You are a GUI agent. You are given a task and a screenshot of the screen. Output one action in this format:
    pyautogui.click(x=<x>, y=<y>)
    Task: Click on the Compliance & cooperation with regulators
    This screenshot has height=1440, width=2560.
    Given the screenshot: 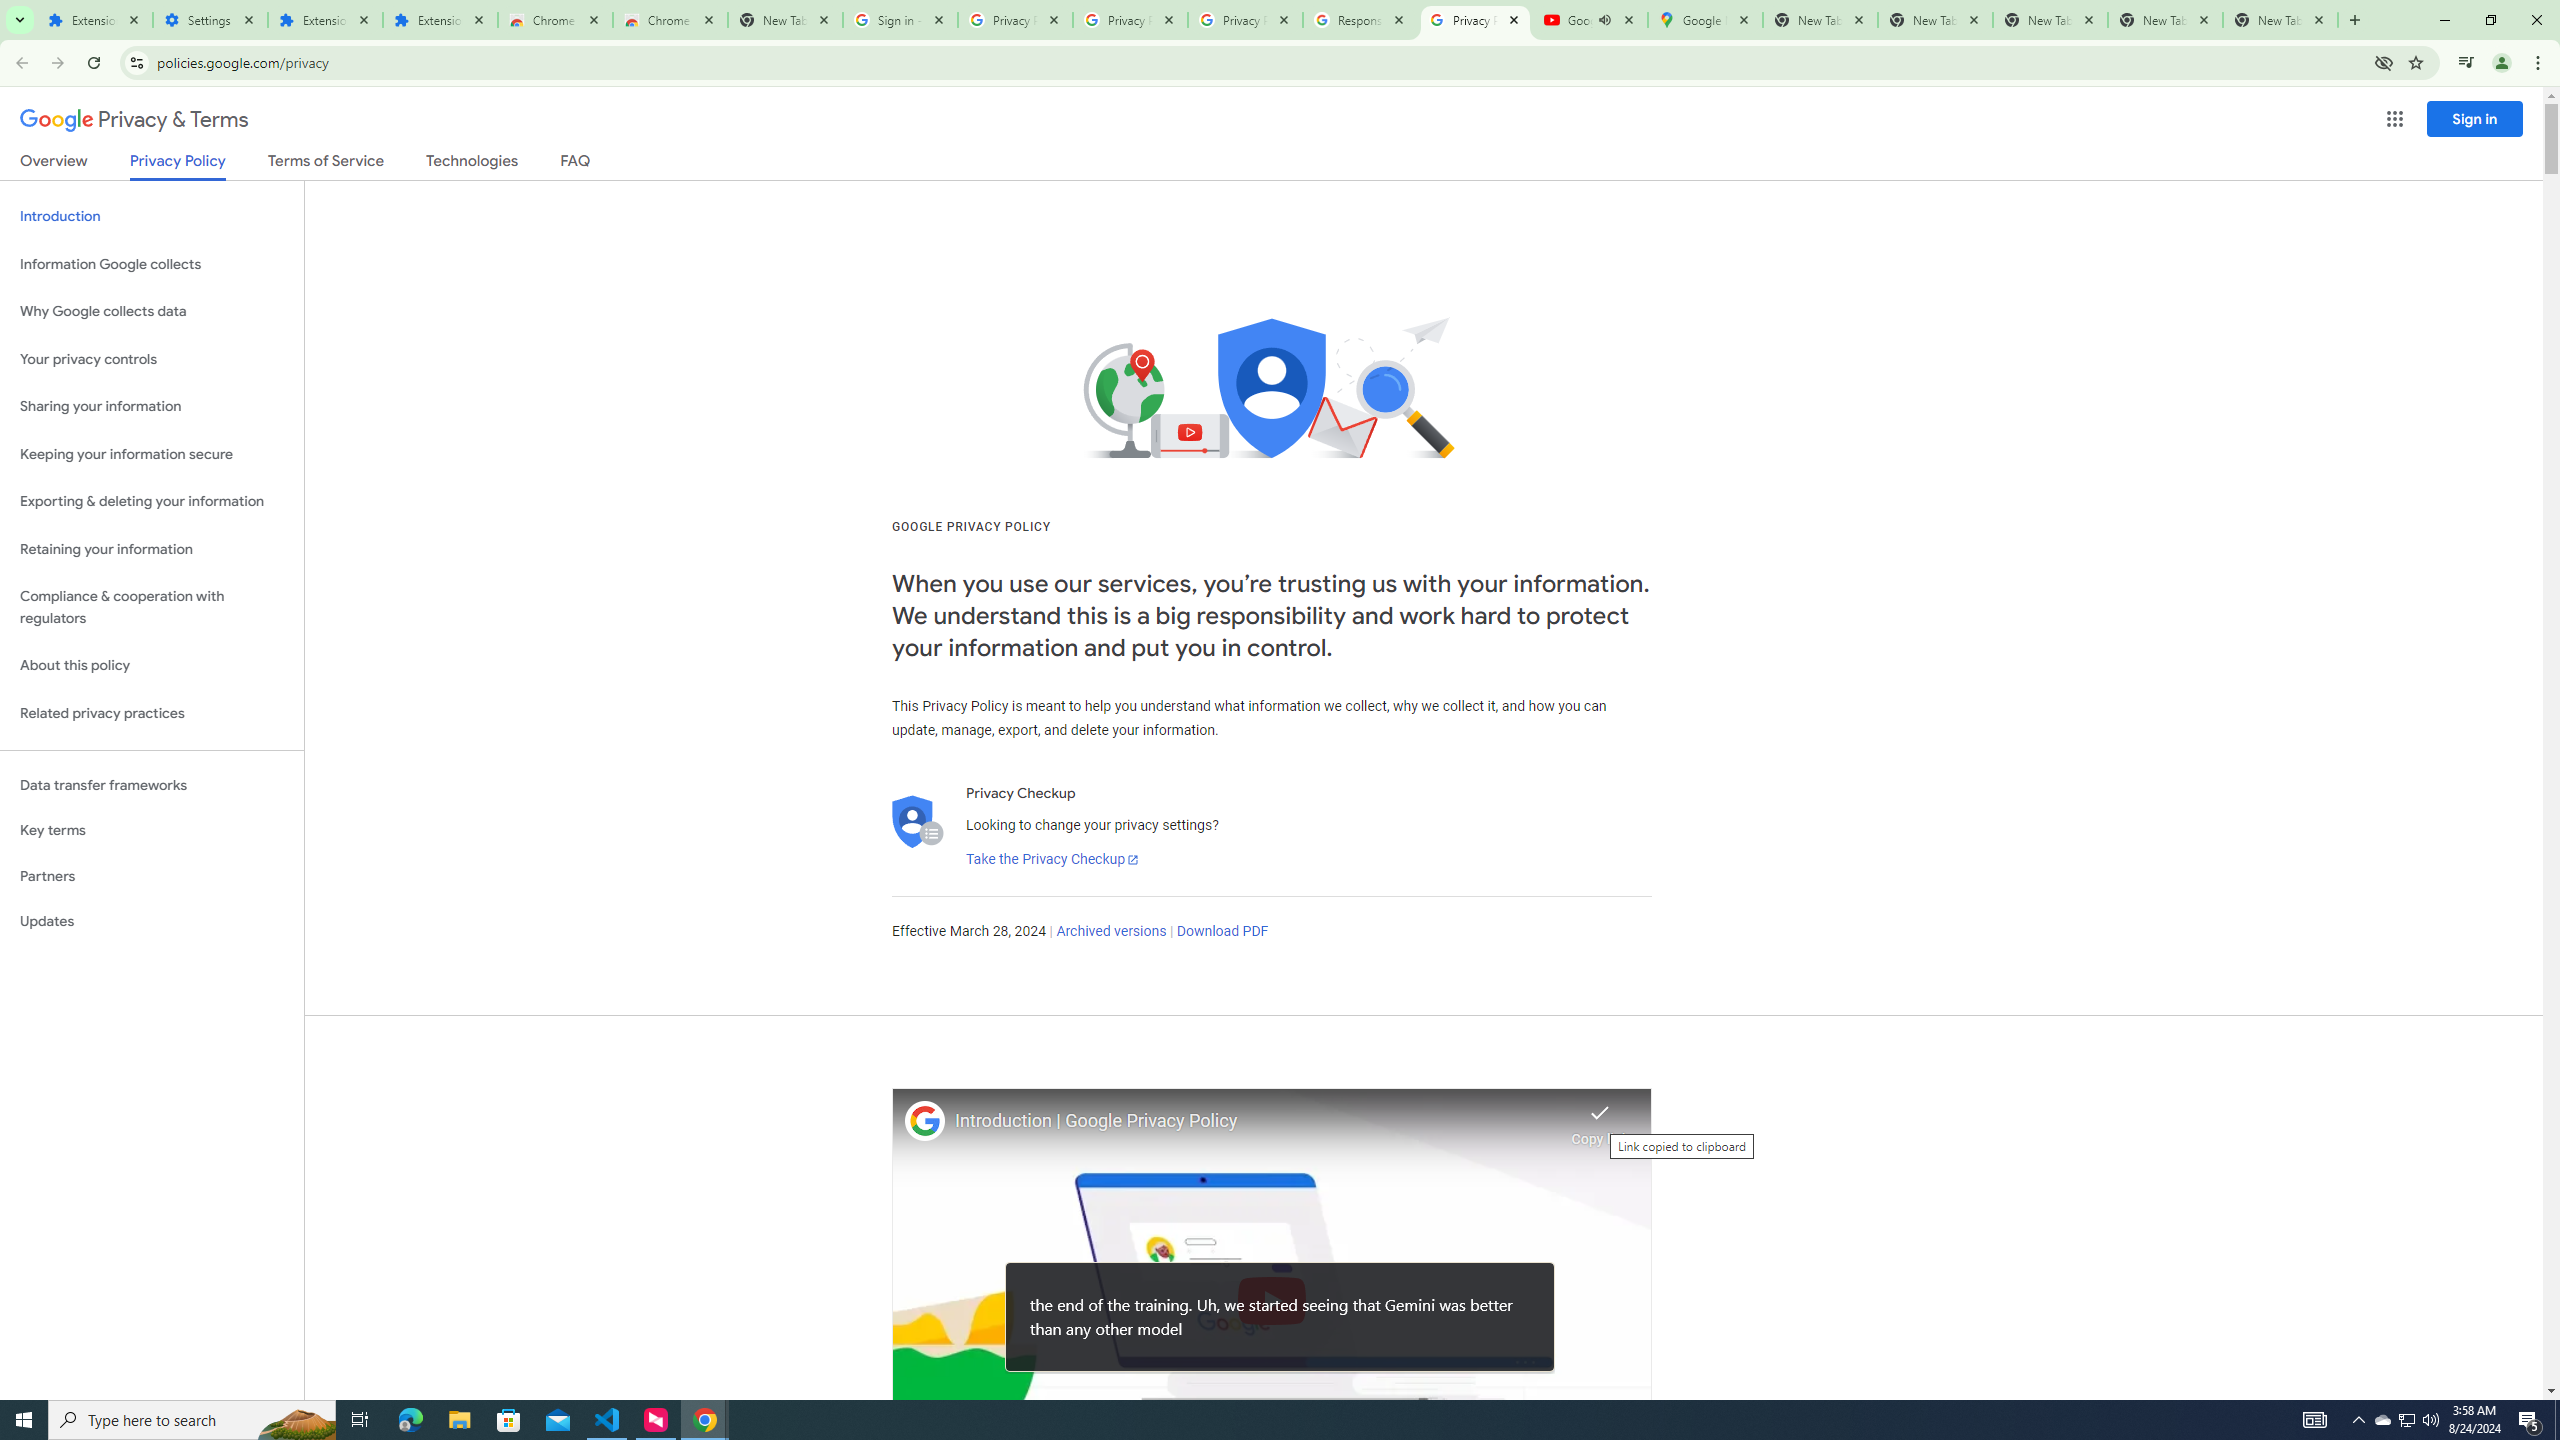 What is the action you would take?
    pyautogui.click(x=152, y=608)
    